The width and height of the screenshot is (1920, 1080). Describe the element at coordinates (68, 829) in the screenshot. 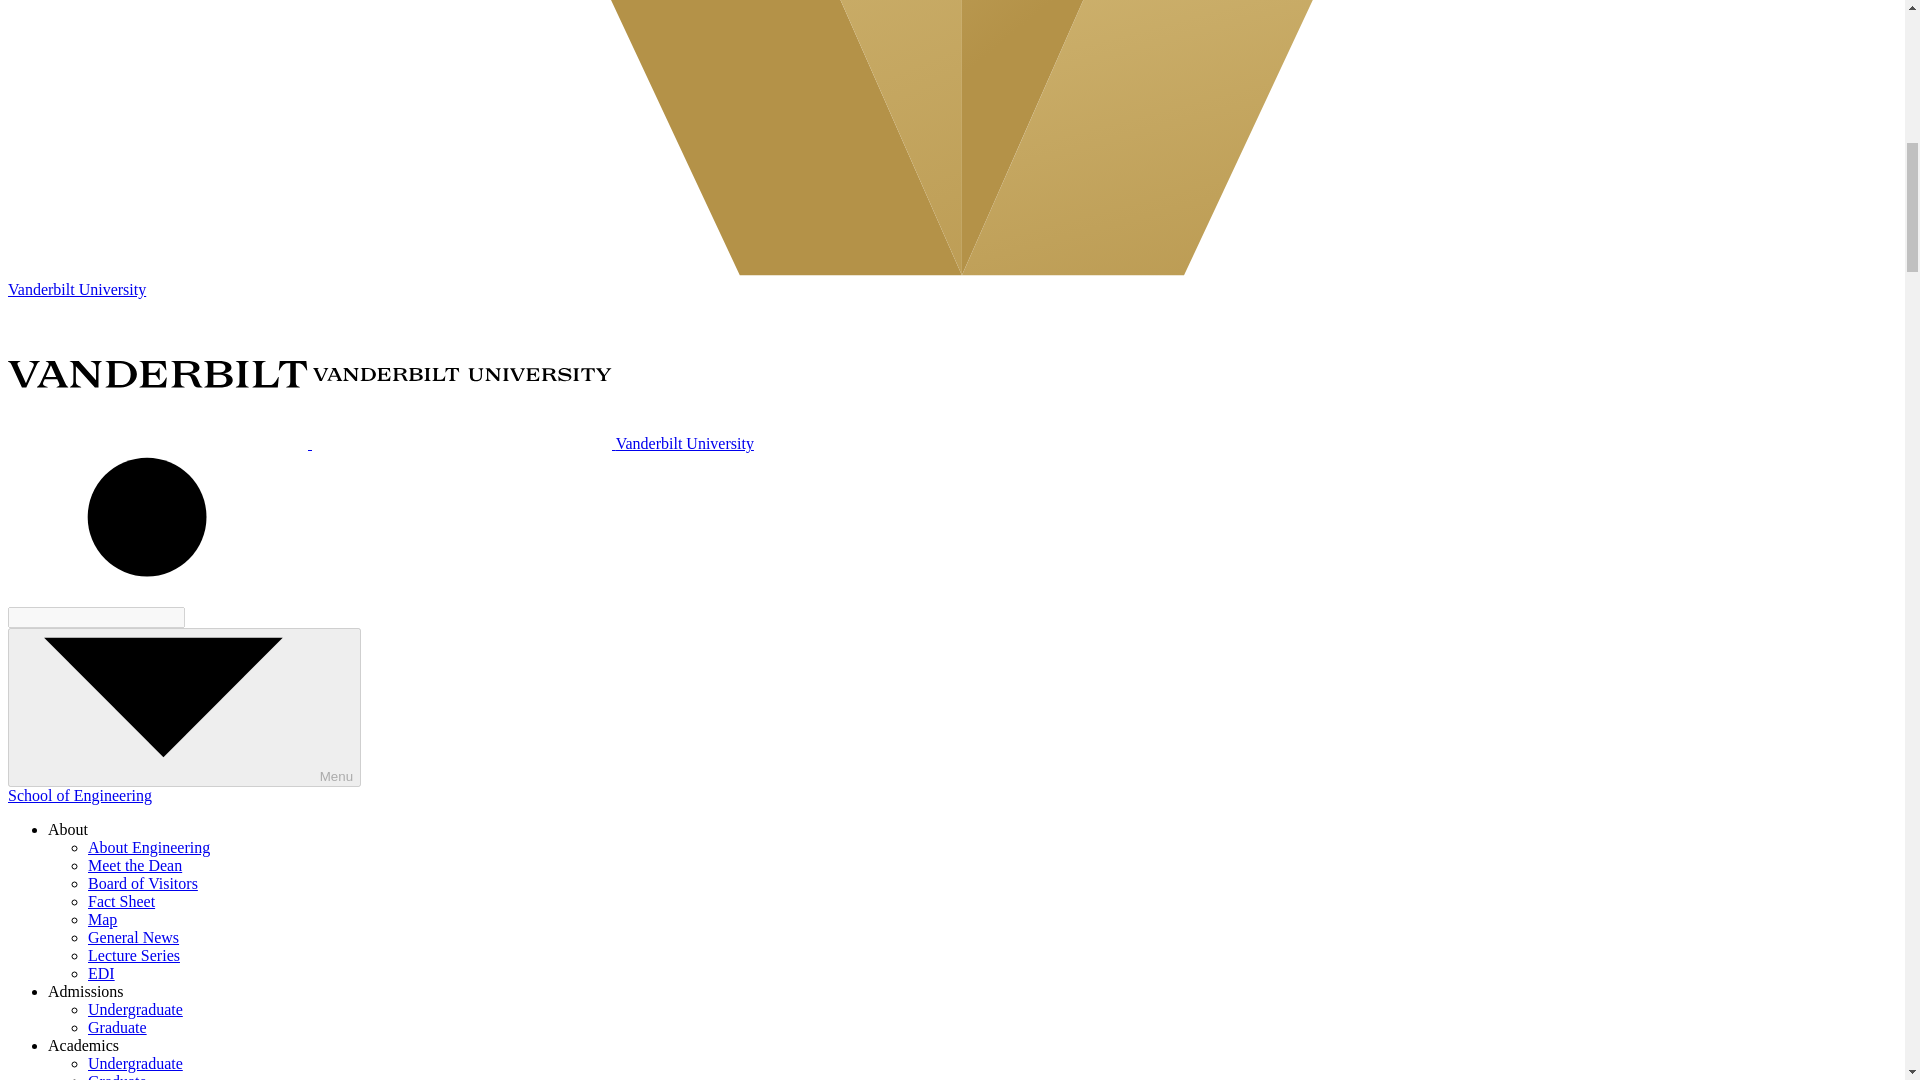

I see `About` at that location.